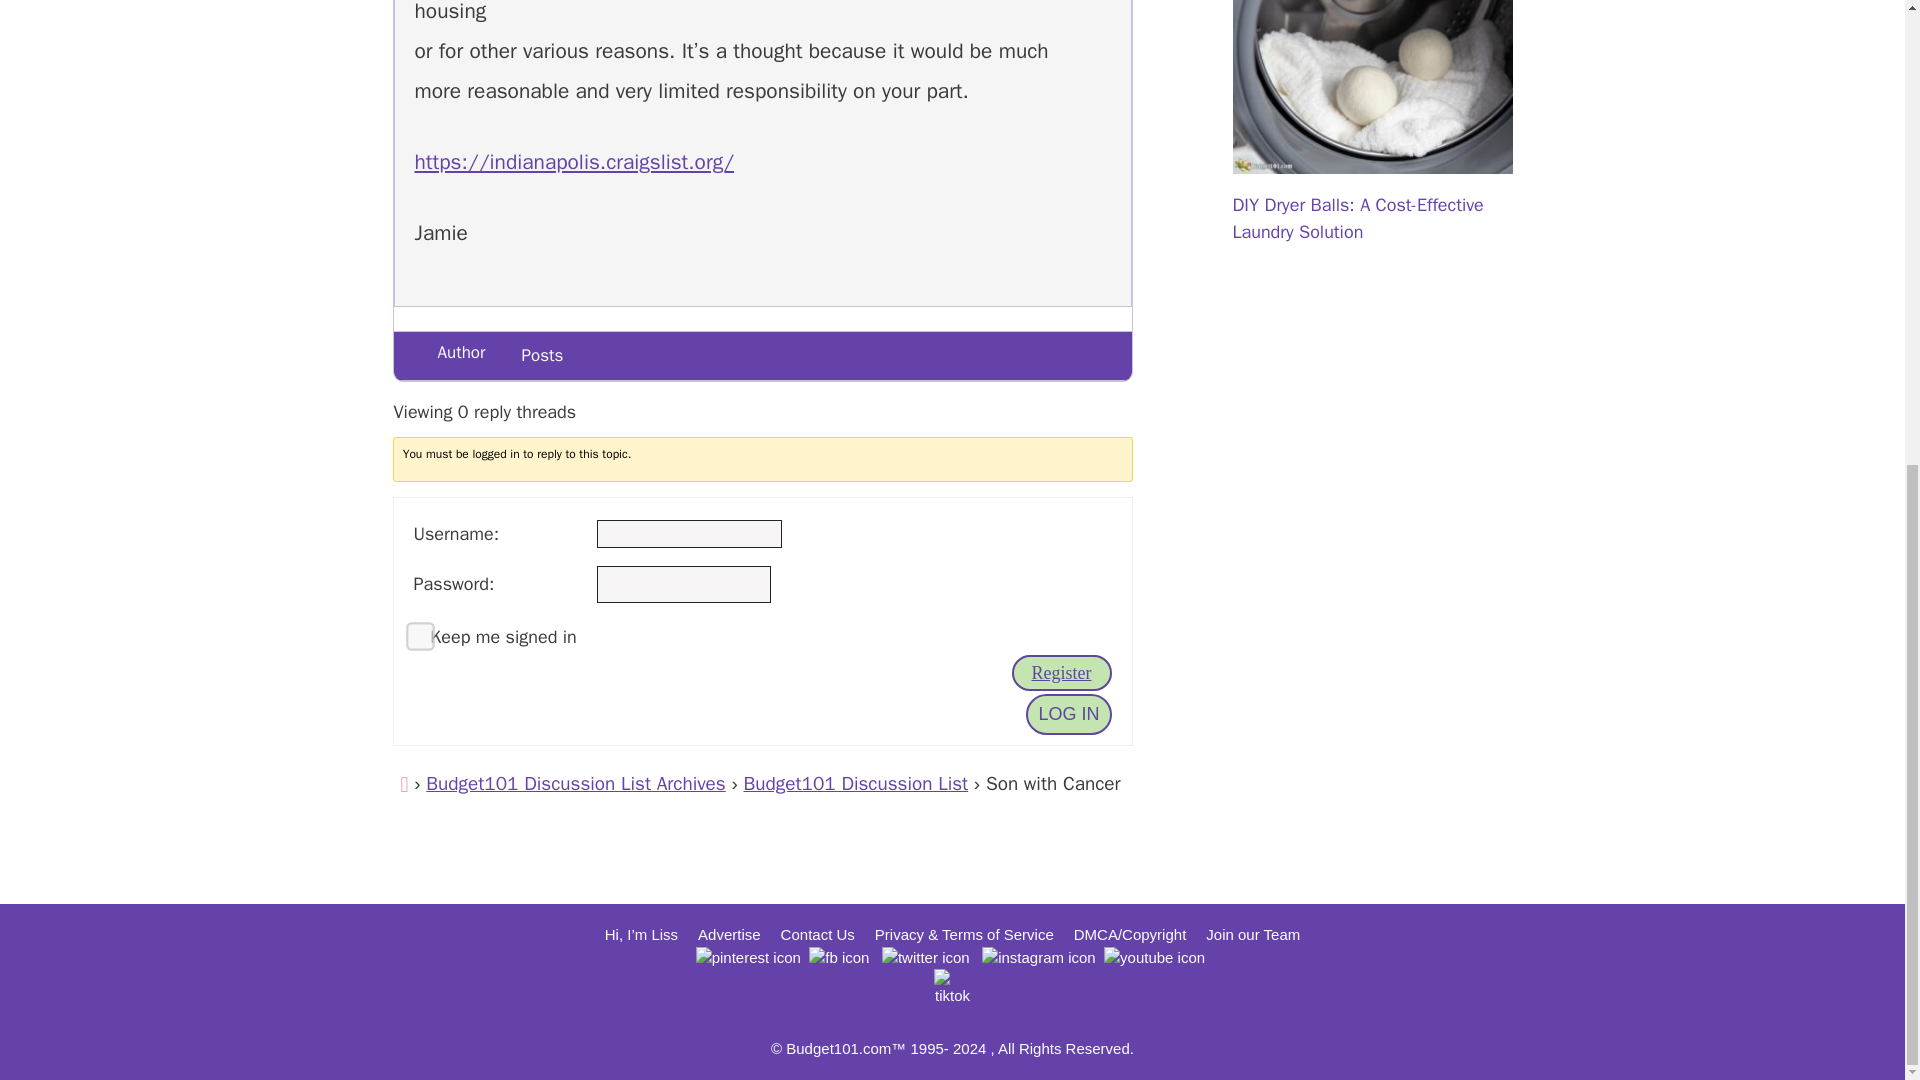 Image resolution: width=1920 pixels, height=1080 pixels. What do you see at coordinates (748, 958) in the screenshot?
I see `pinterest icon` at bounding box center [748, 958].